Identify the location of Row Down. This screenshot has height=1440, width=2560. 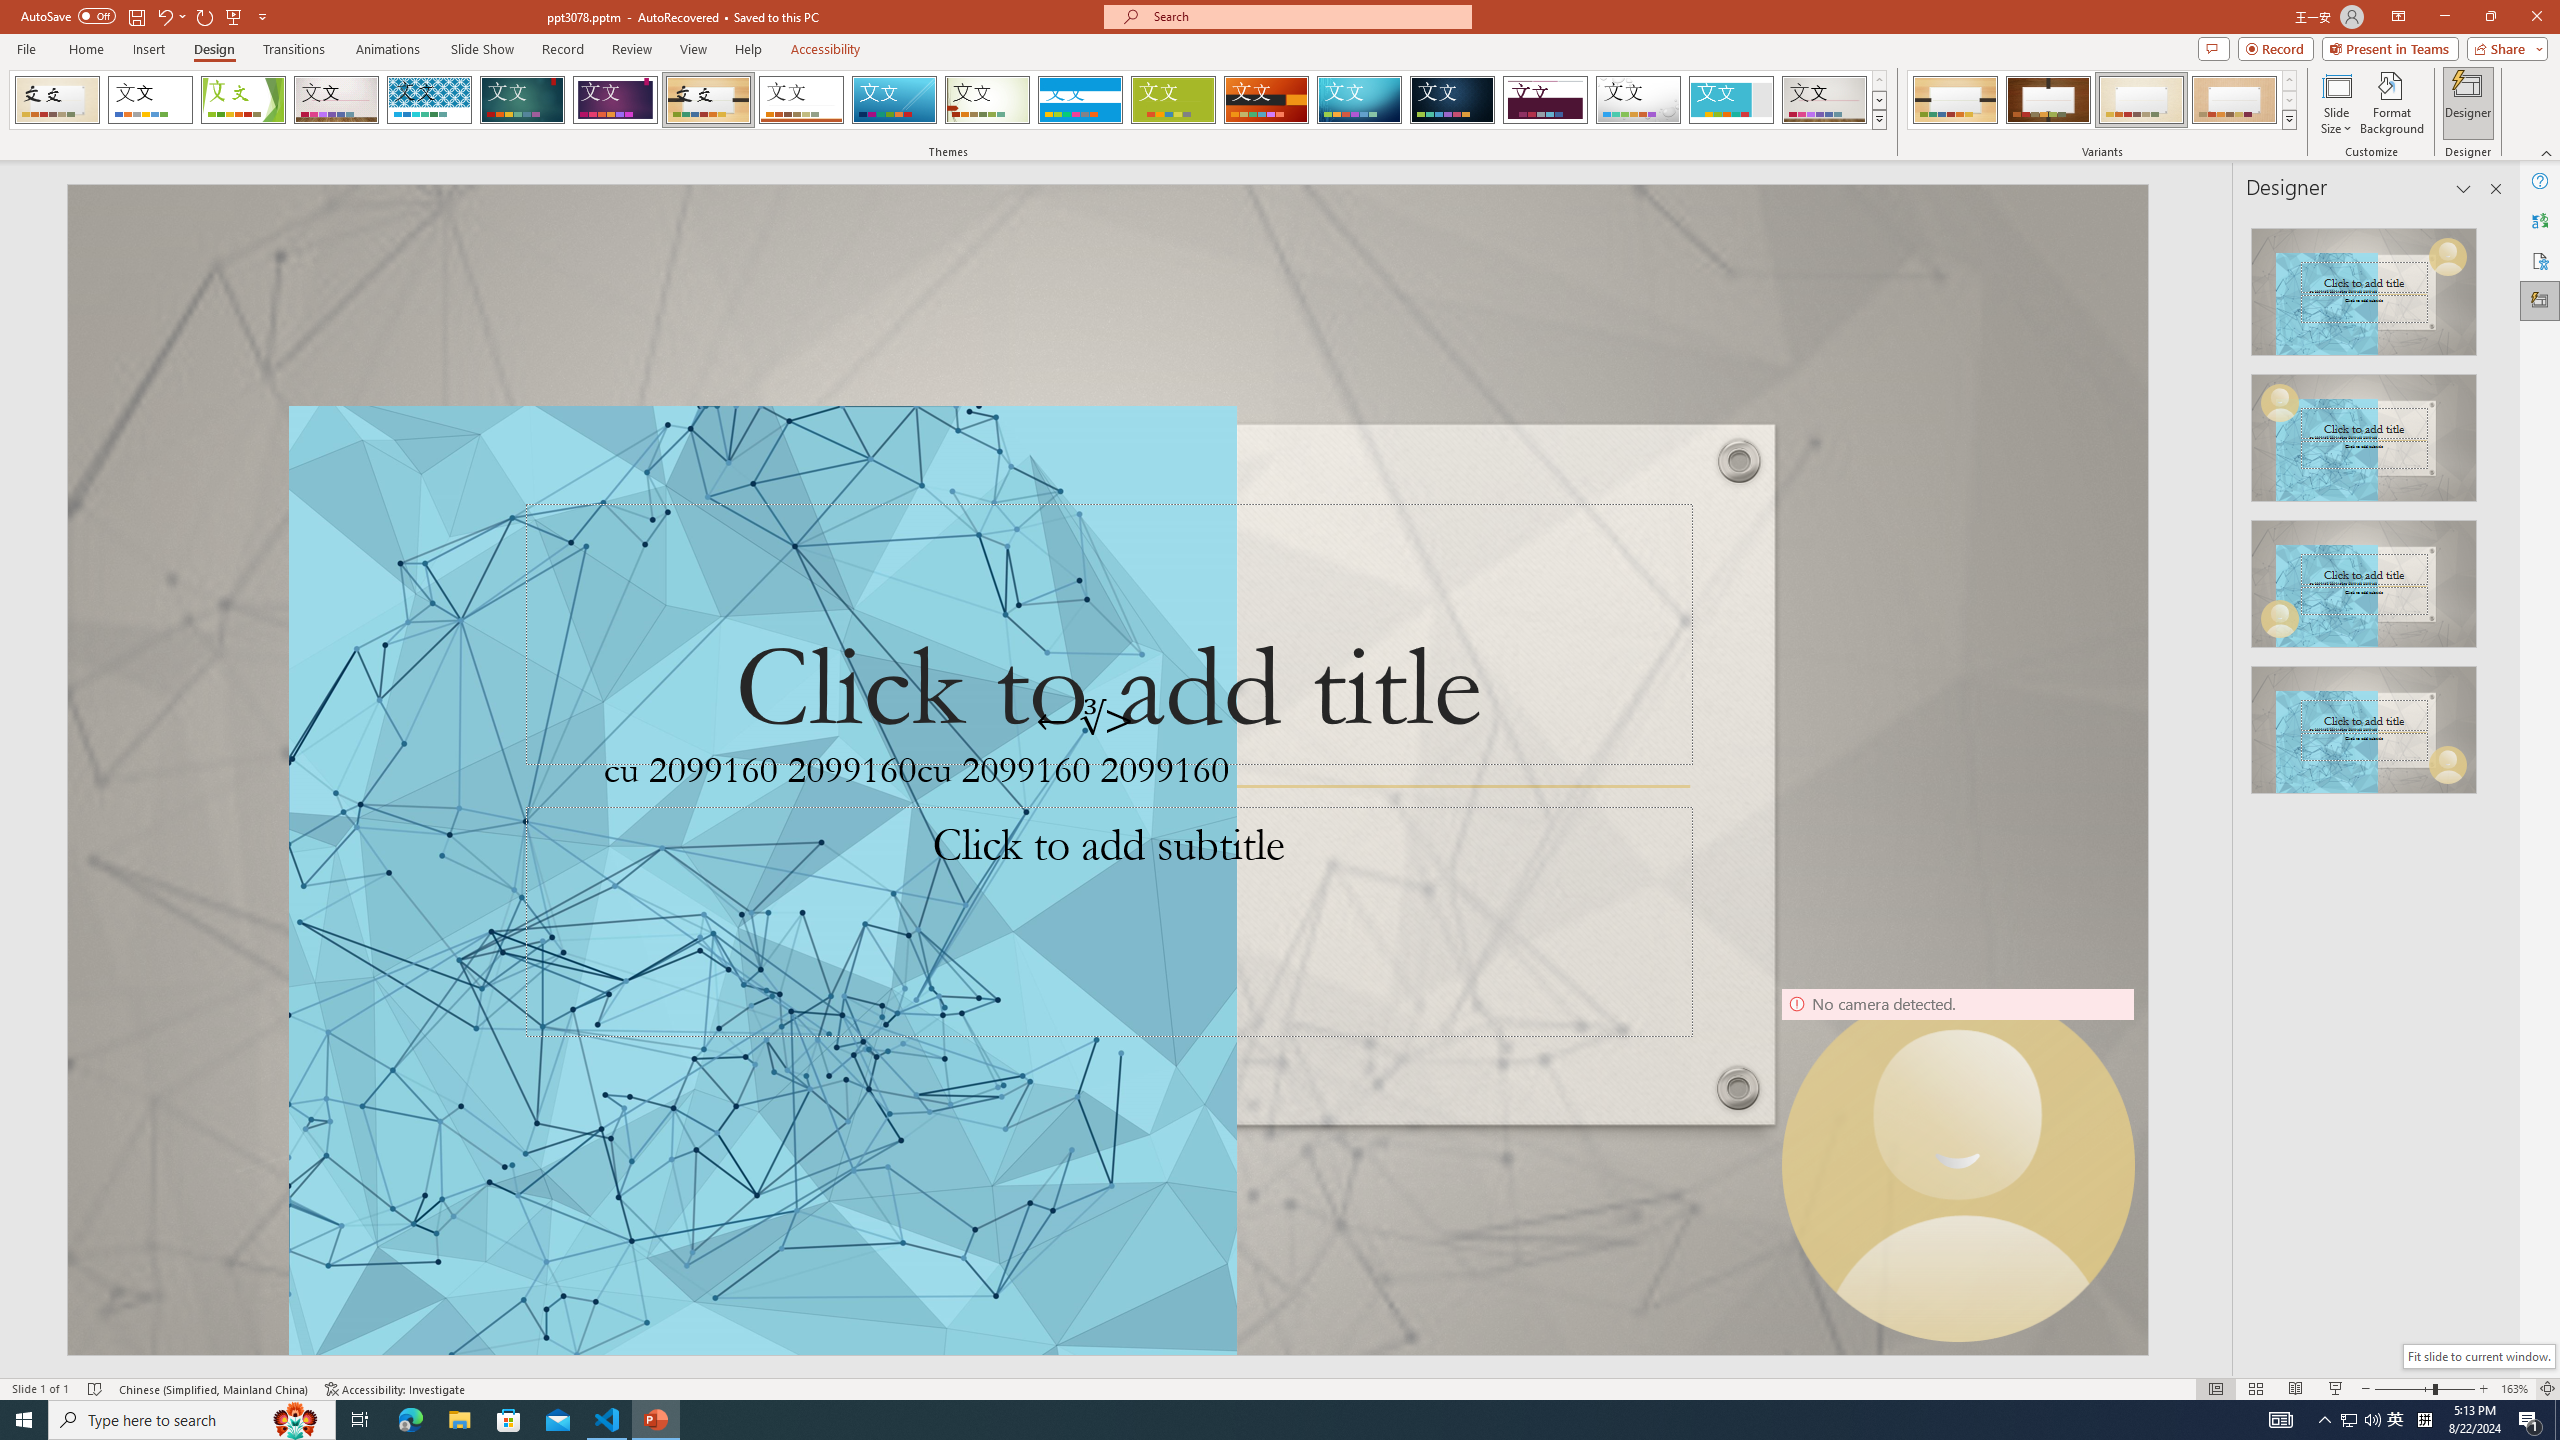
(2288, 100).